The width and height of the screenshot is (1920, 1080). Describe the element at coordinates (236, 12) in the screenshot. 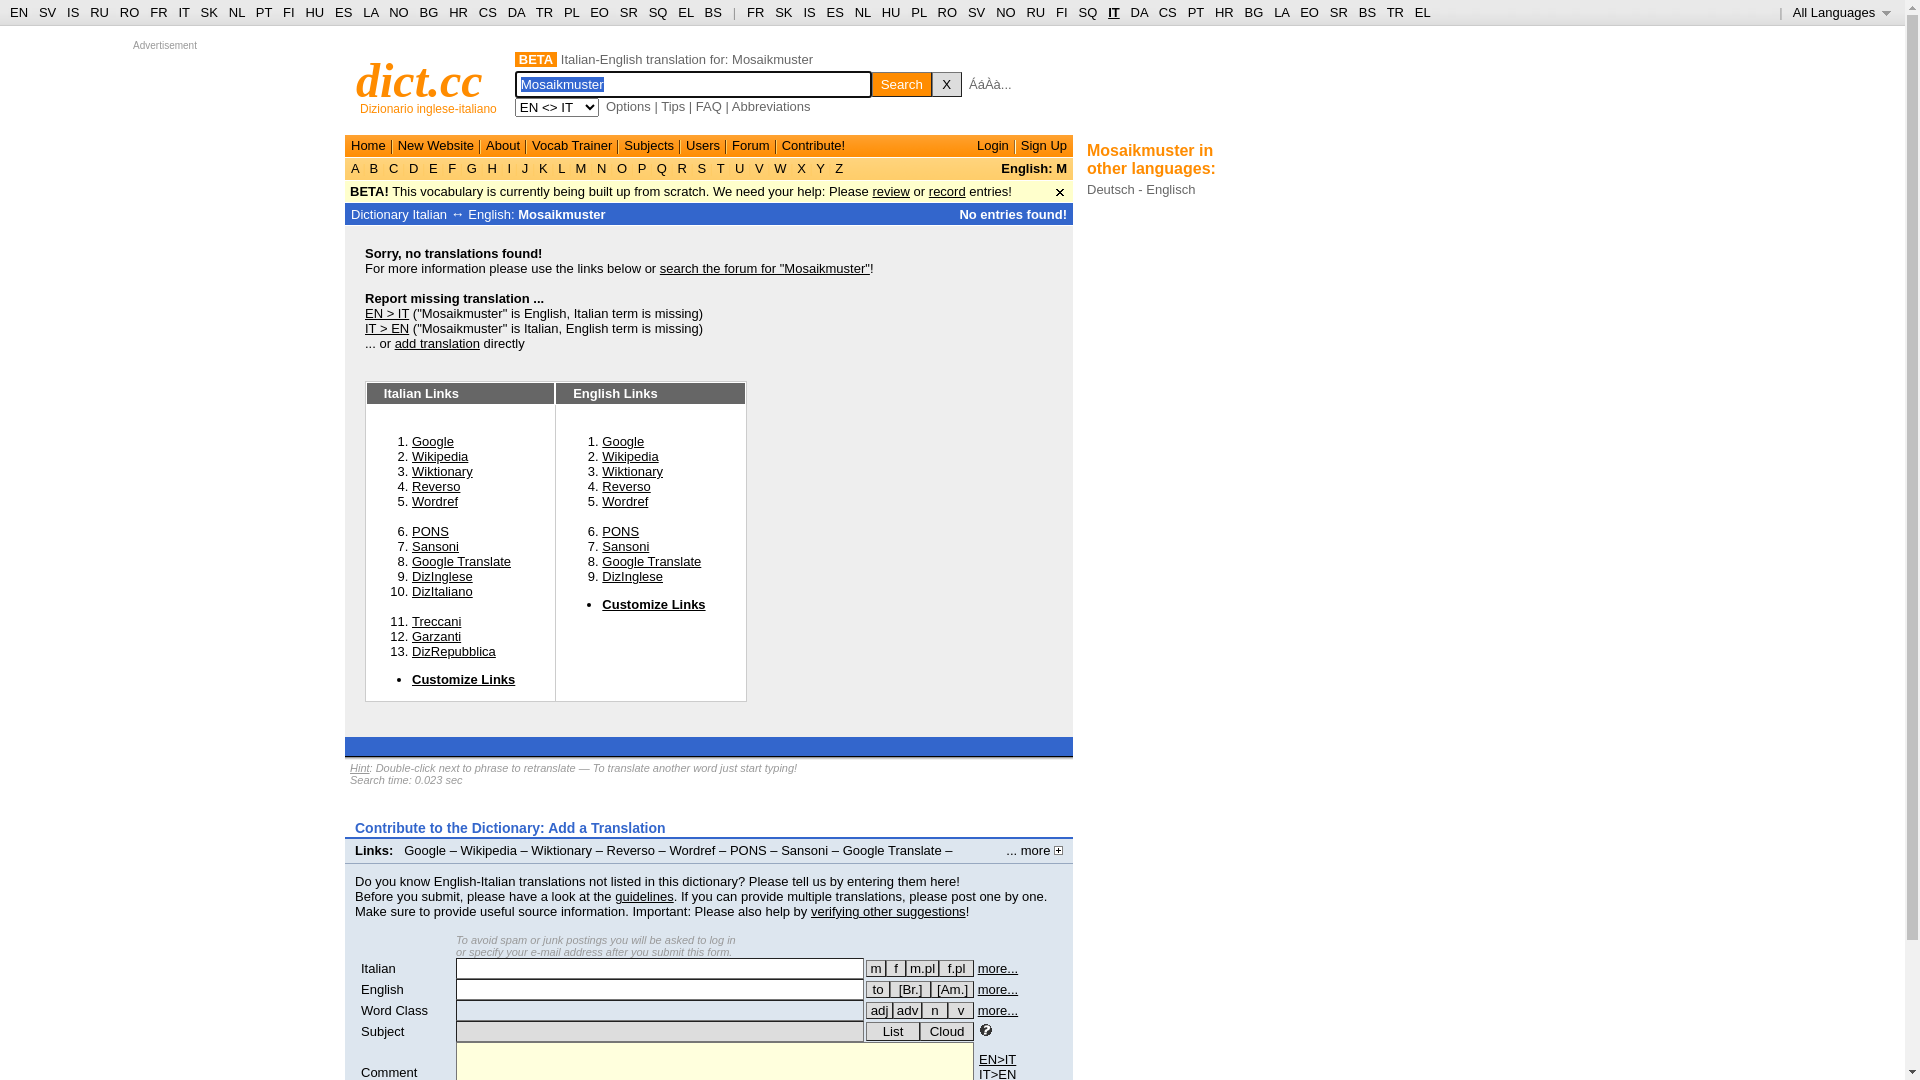

I see `NL` at that location.